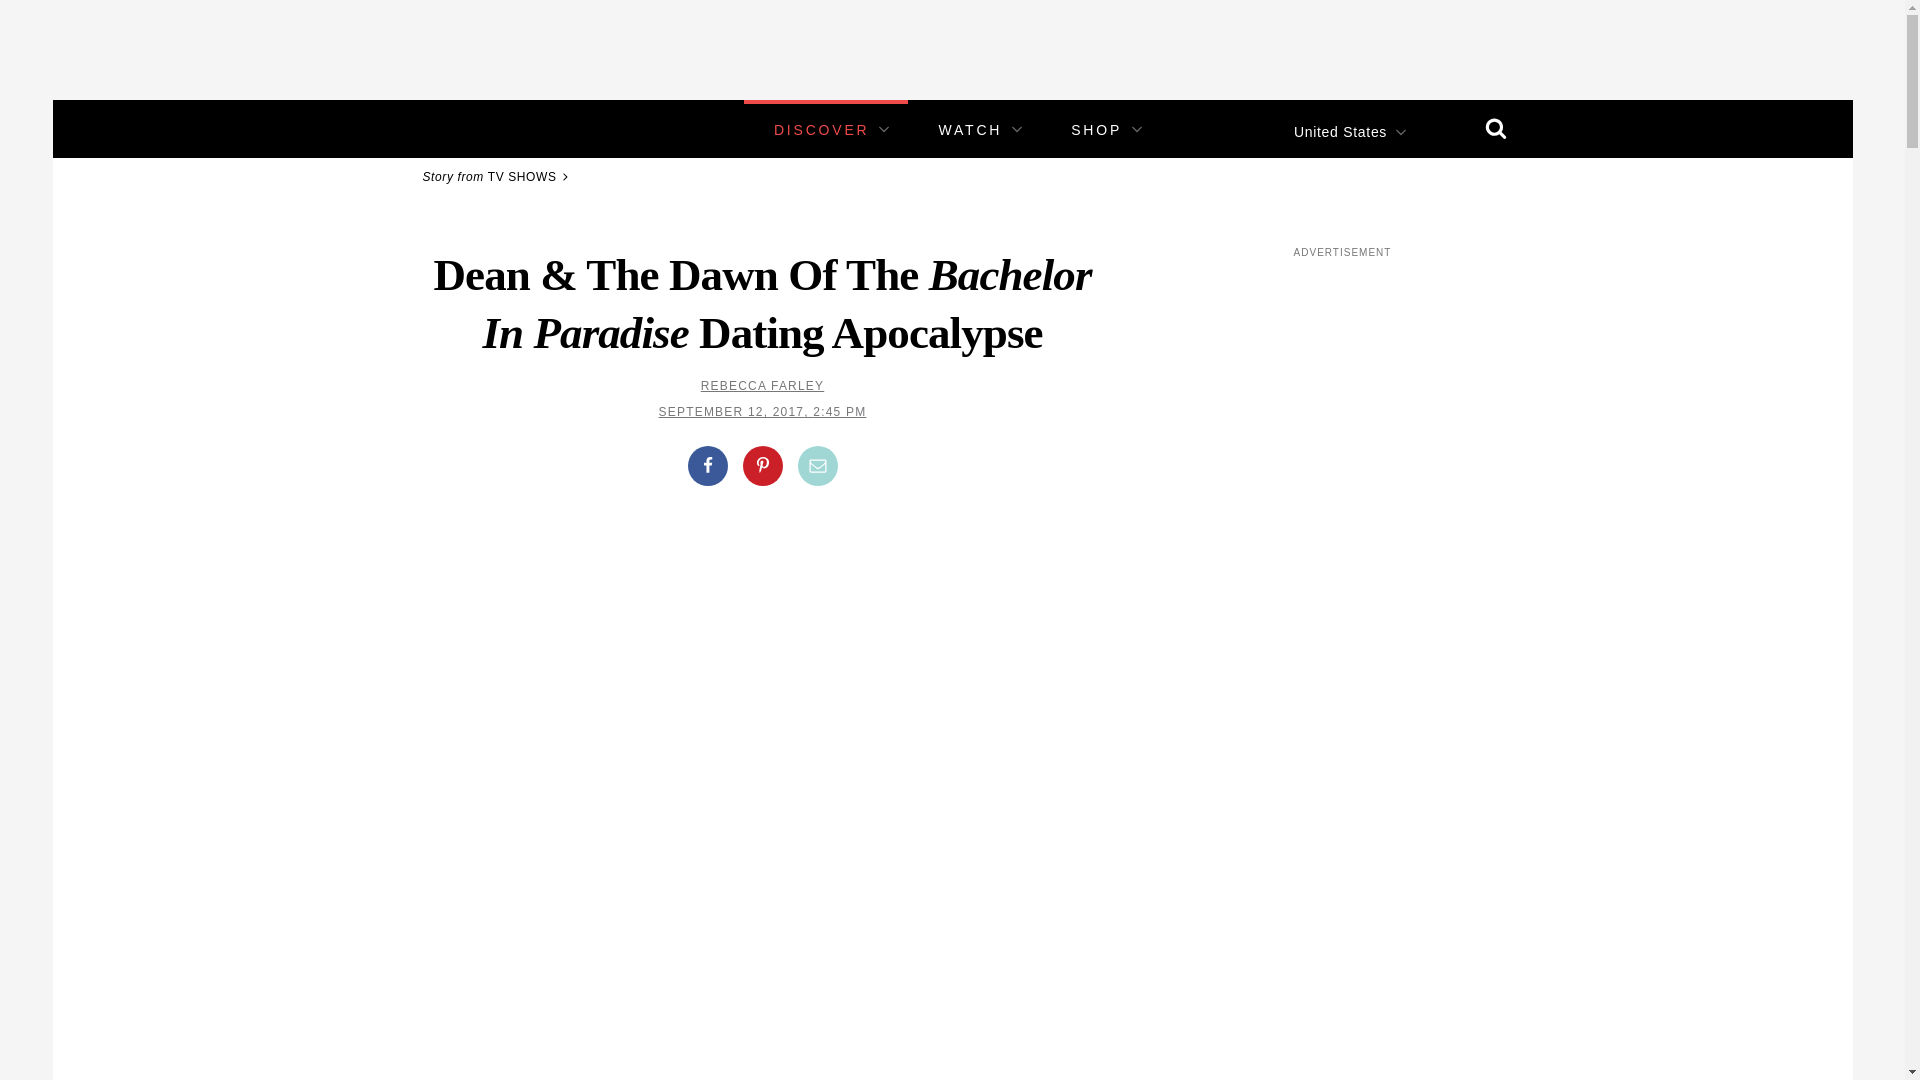 The image size is (1920, 1080). What do you see at coordinates (498, 176) in the screenshot?
I see `Story from TV SHOWS` at bounding box center [498, 176].